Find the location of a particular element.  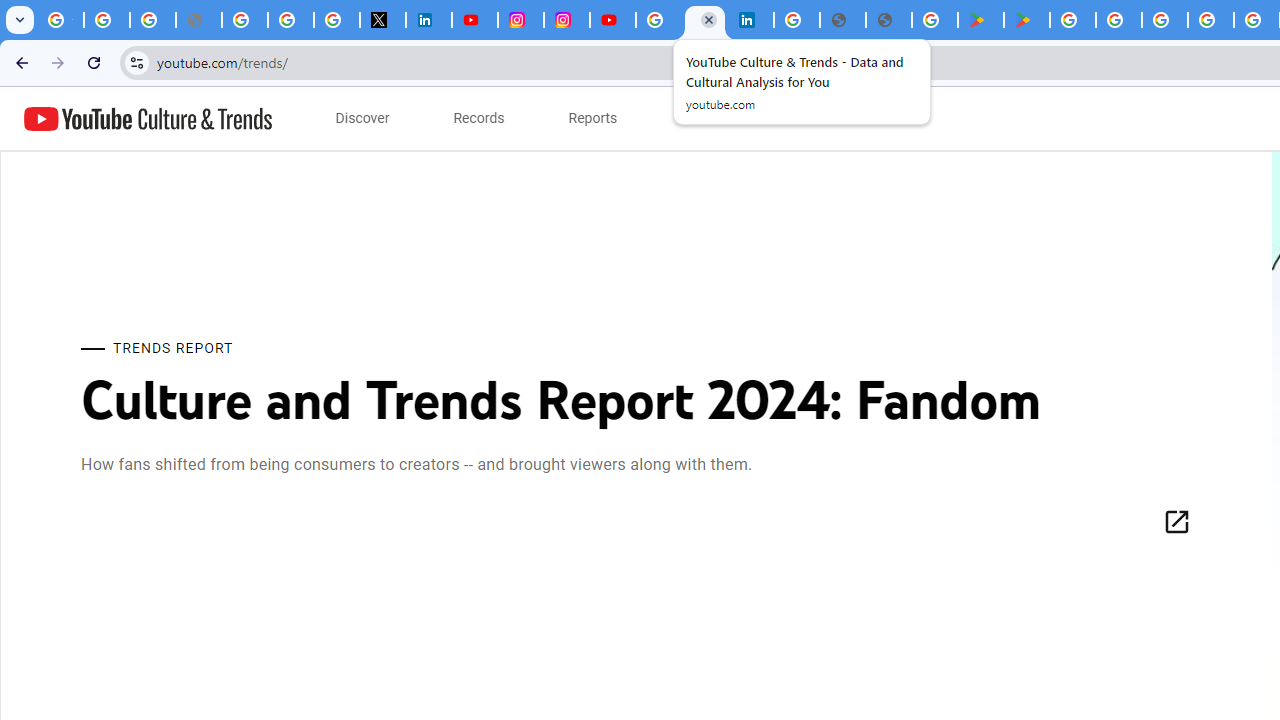

subnav-More menupopup is located at coordinates (704, 118).